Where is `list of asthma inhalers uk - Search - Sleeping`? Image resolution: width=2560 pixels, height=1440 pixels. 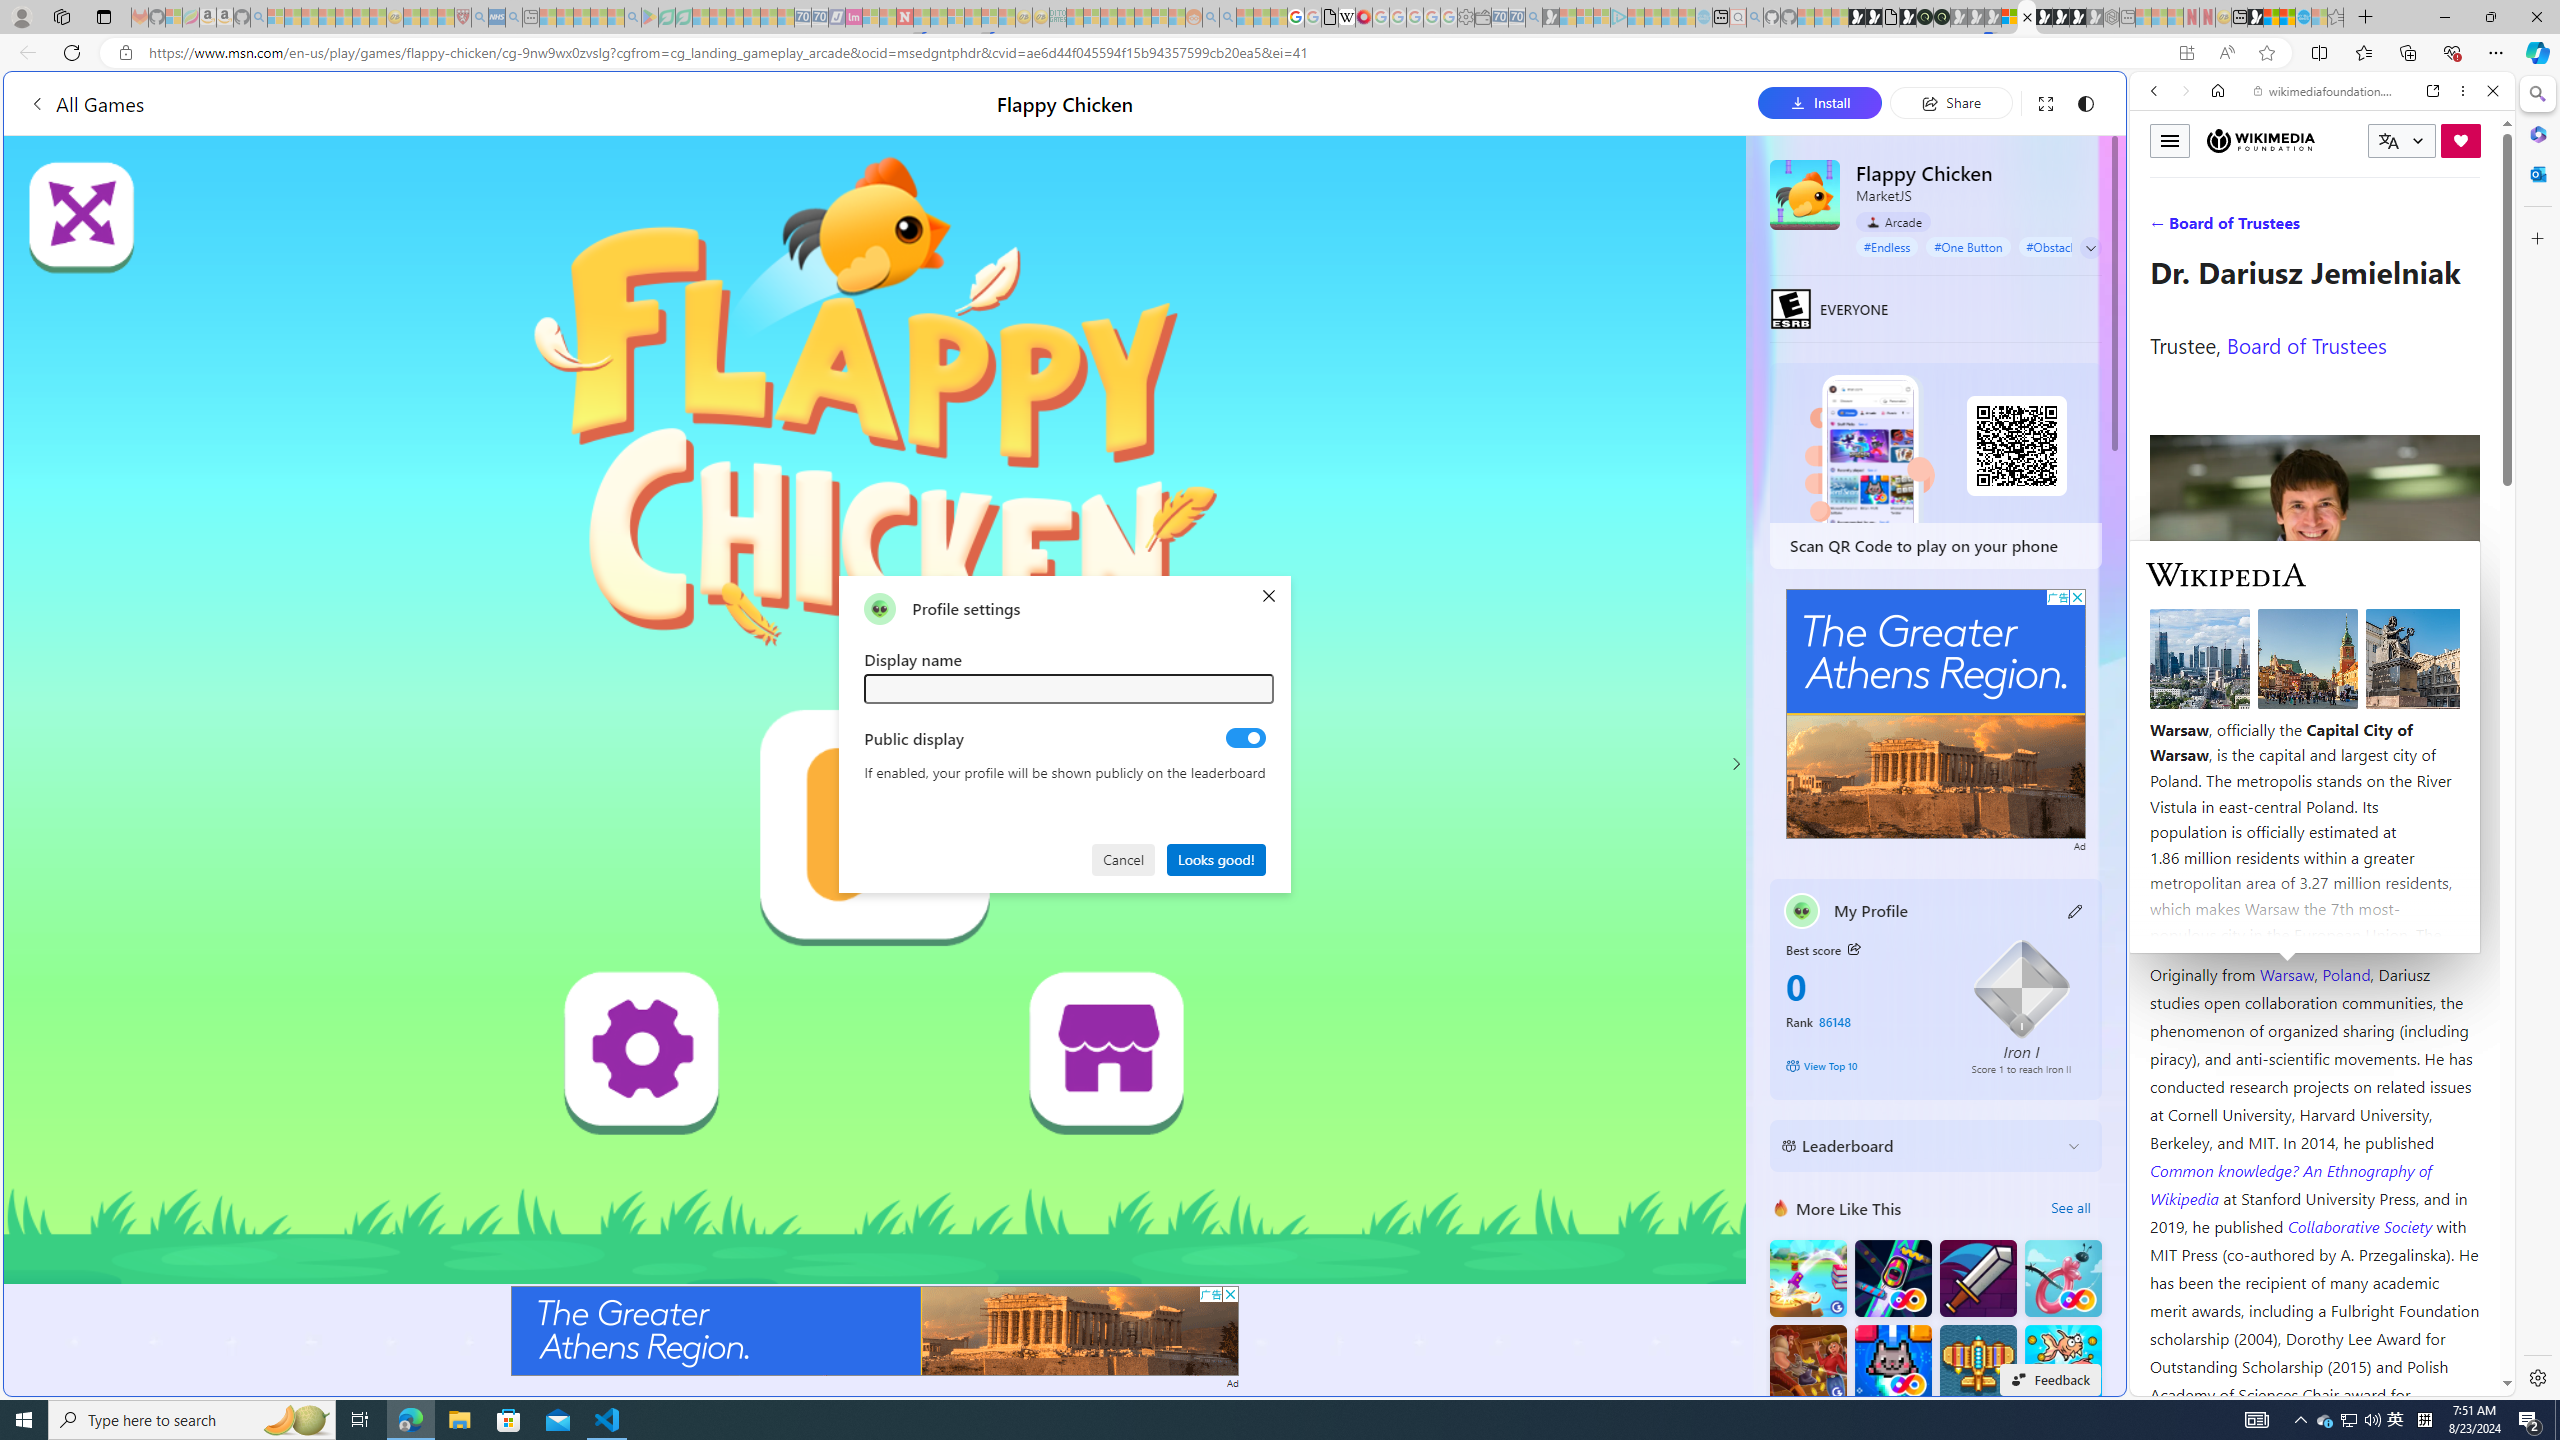
list of asthma inhalers uk - Search - Sleeping is located at coordinates (480, 17).